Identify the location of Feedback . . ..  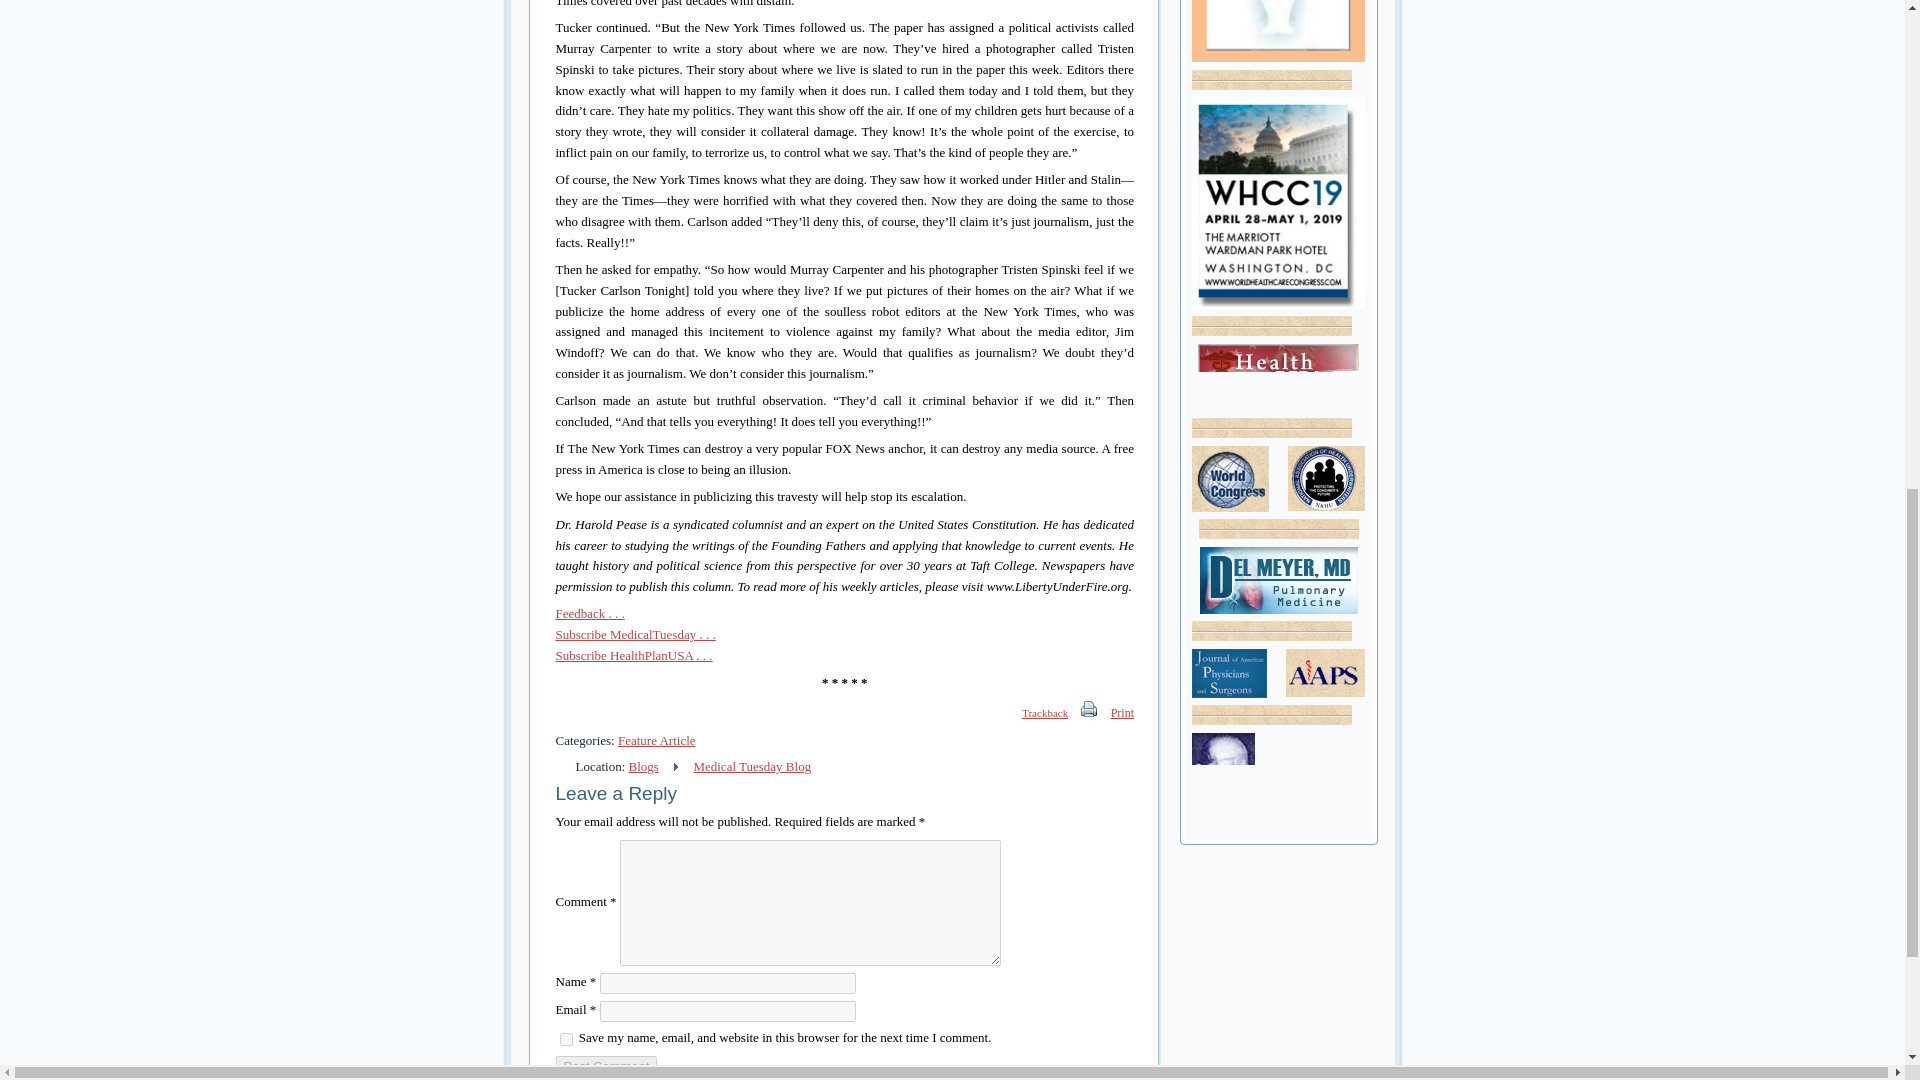
(590, 613).